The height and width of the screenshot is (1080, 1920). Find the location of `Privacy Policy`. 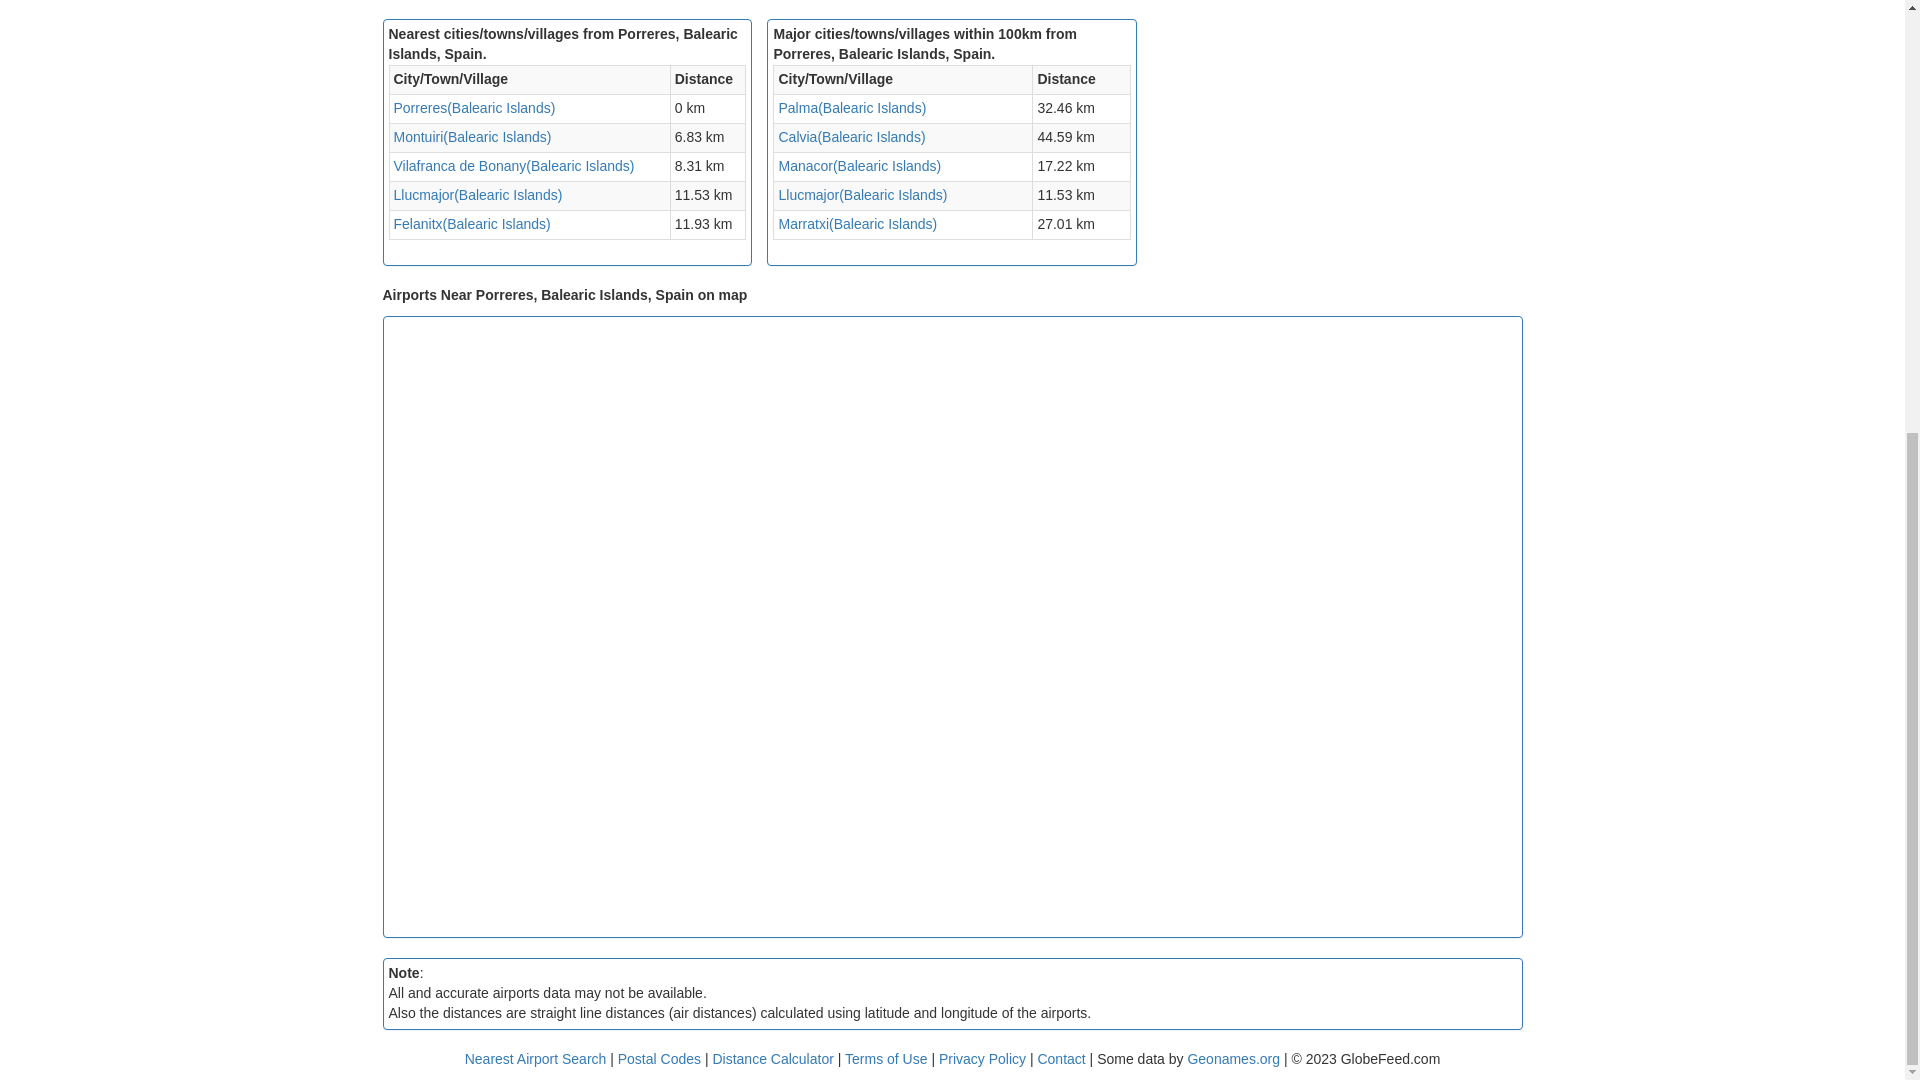

Privacy Policy is located at coordinates (984, 1058).